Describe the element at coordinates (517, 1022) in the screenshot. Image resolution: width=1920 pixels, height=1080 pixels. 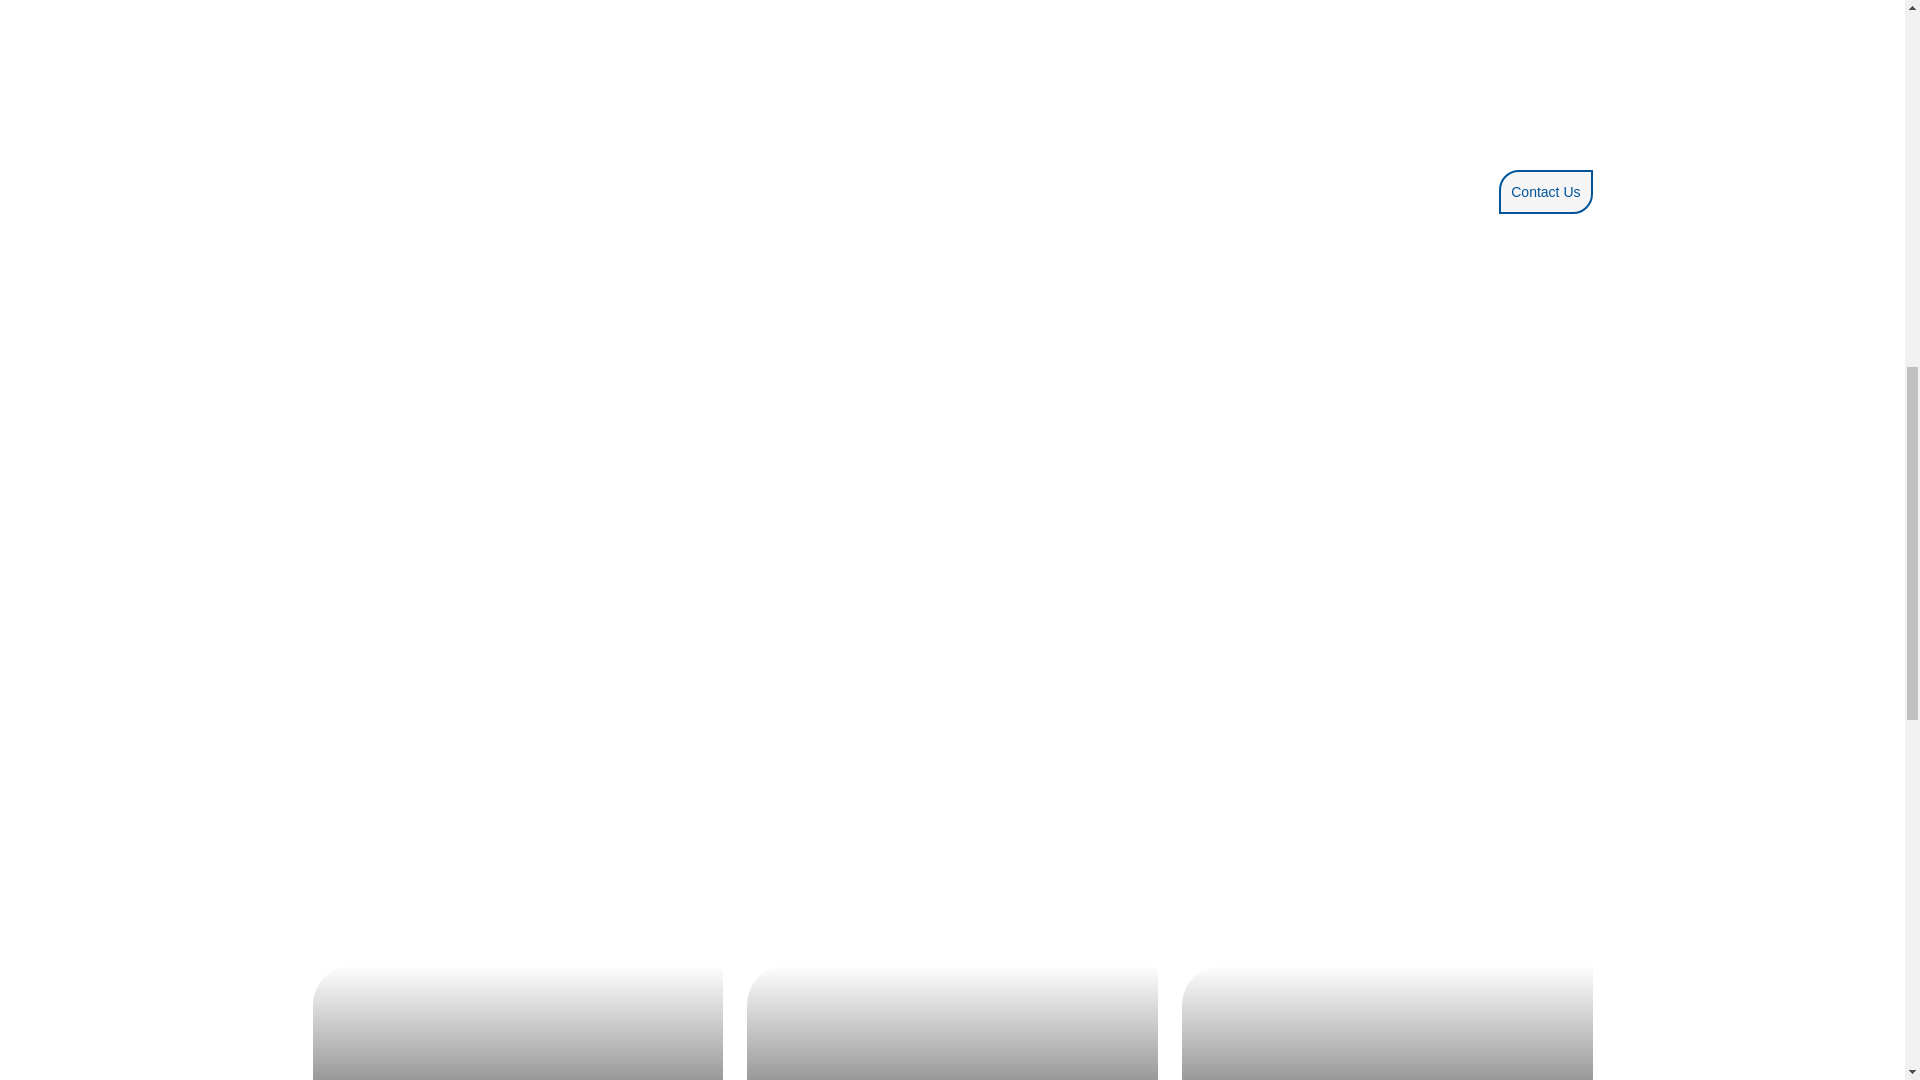
I see `About IHI Corporation` at that location.